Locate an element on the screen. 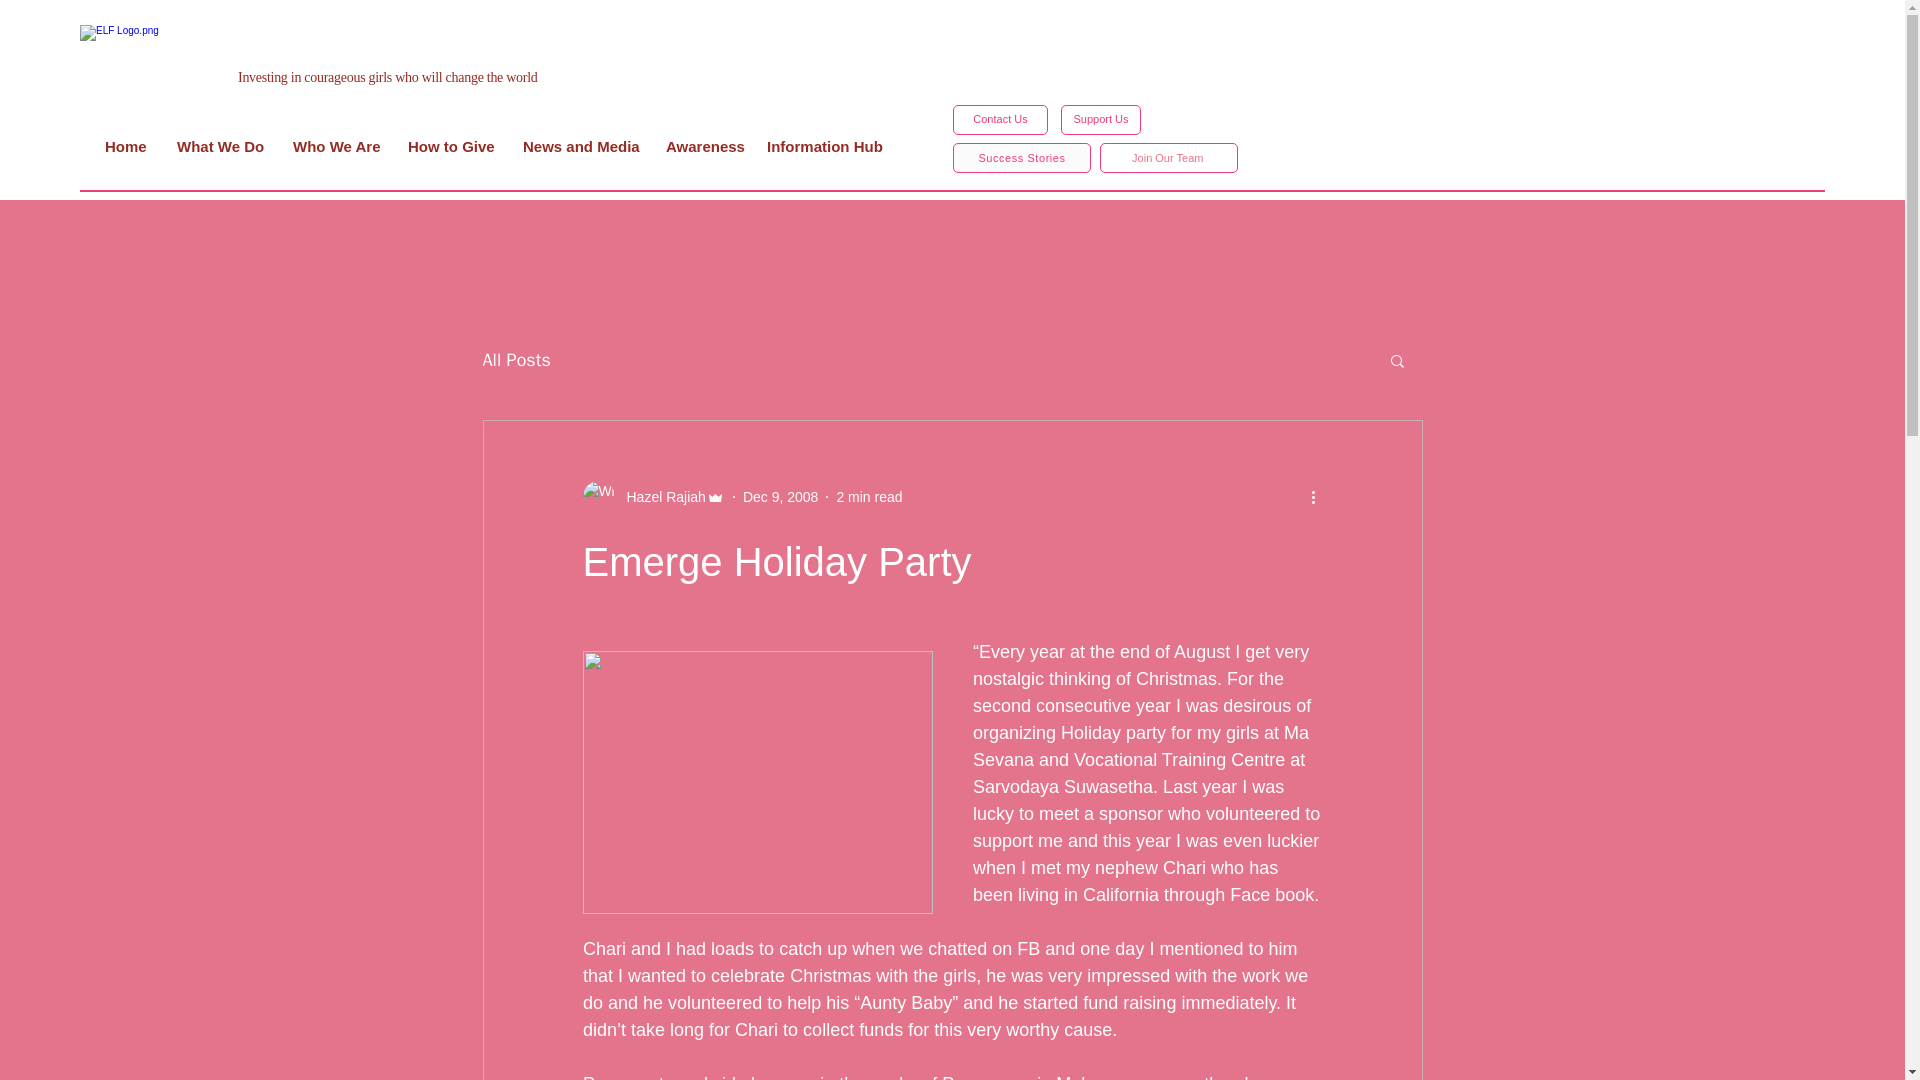 This screenshot has height=1080, width=1920. Hazel Rajiah is located at coordinates (652, 496).